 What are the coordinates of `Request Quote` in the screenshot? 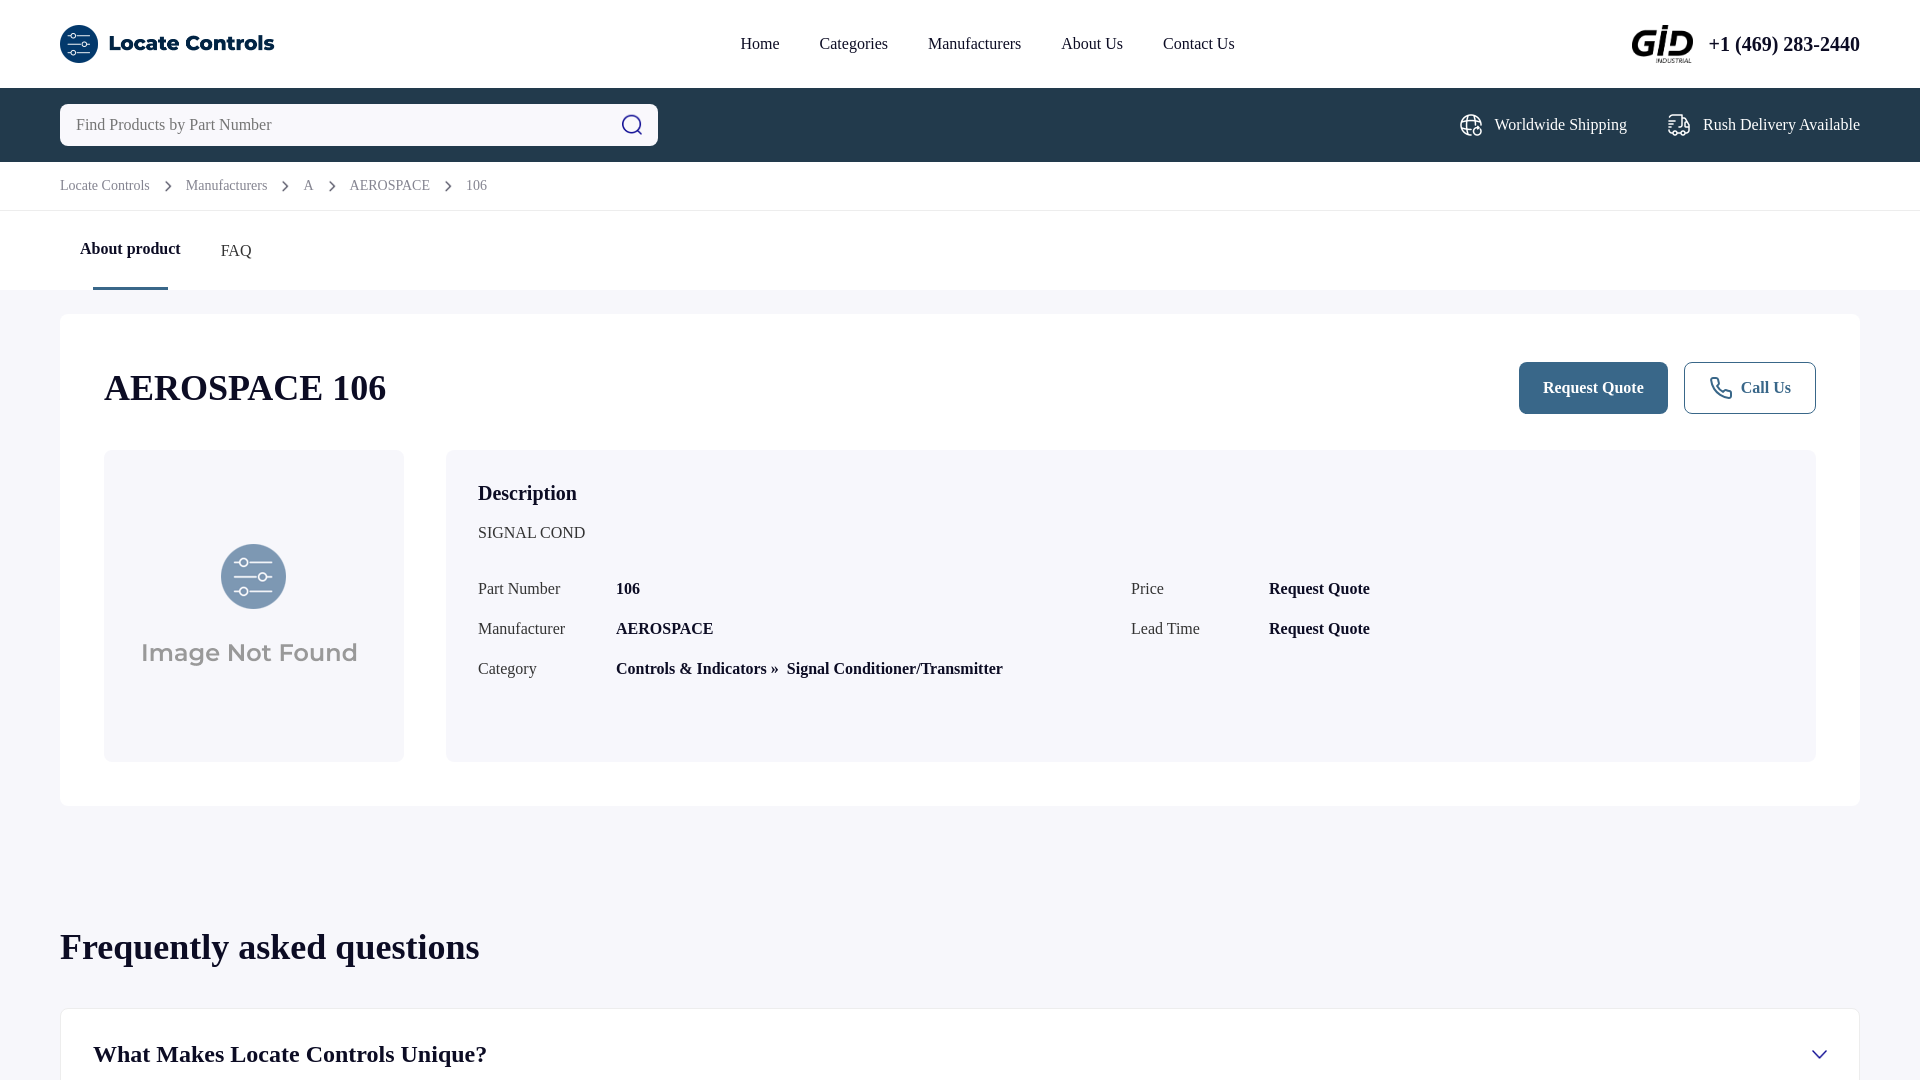 It's located at (1593, 387).